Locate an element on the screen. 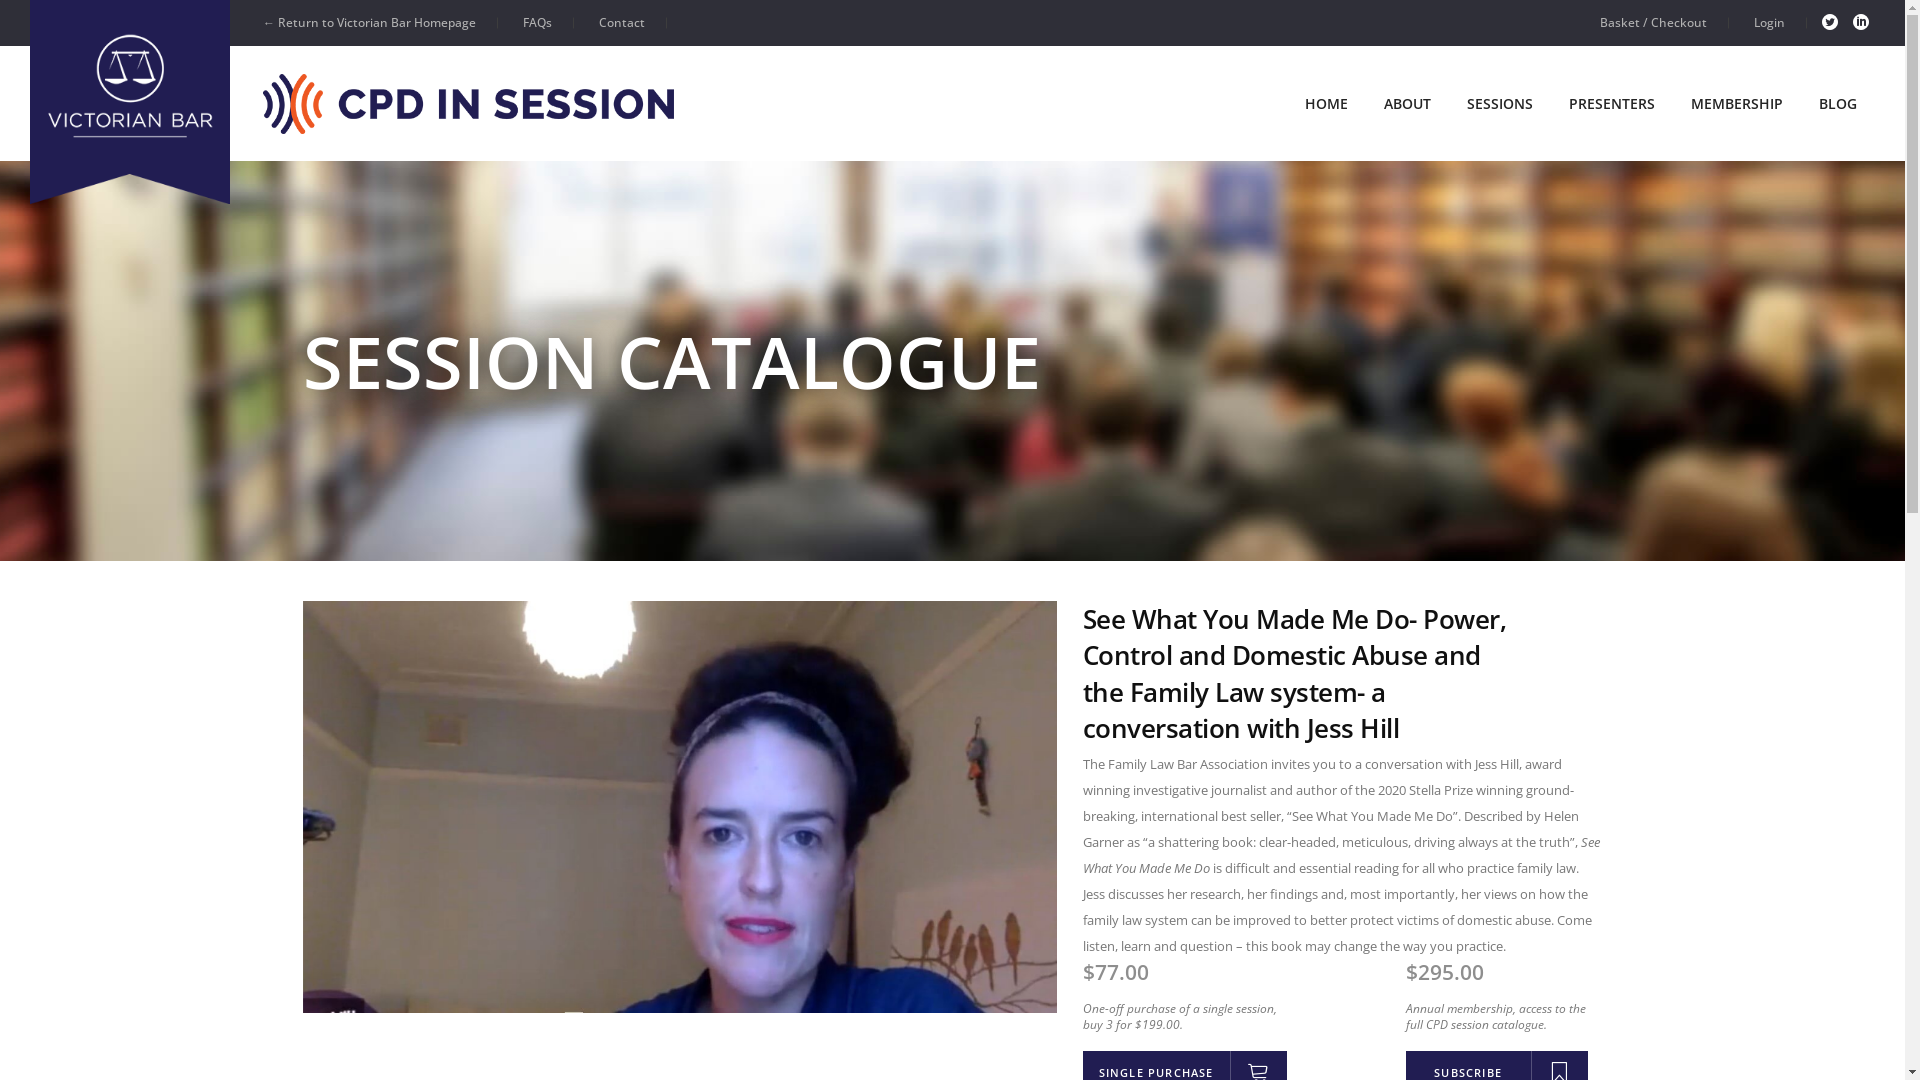  Login is located at coordinates (1770, 23).